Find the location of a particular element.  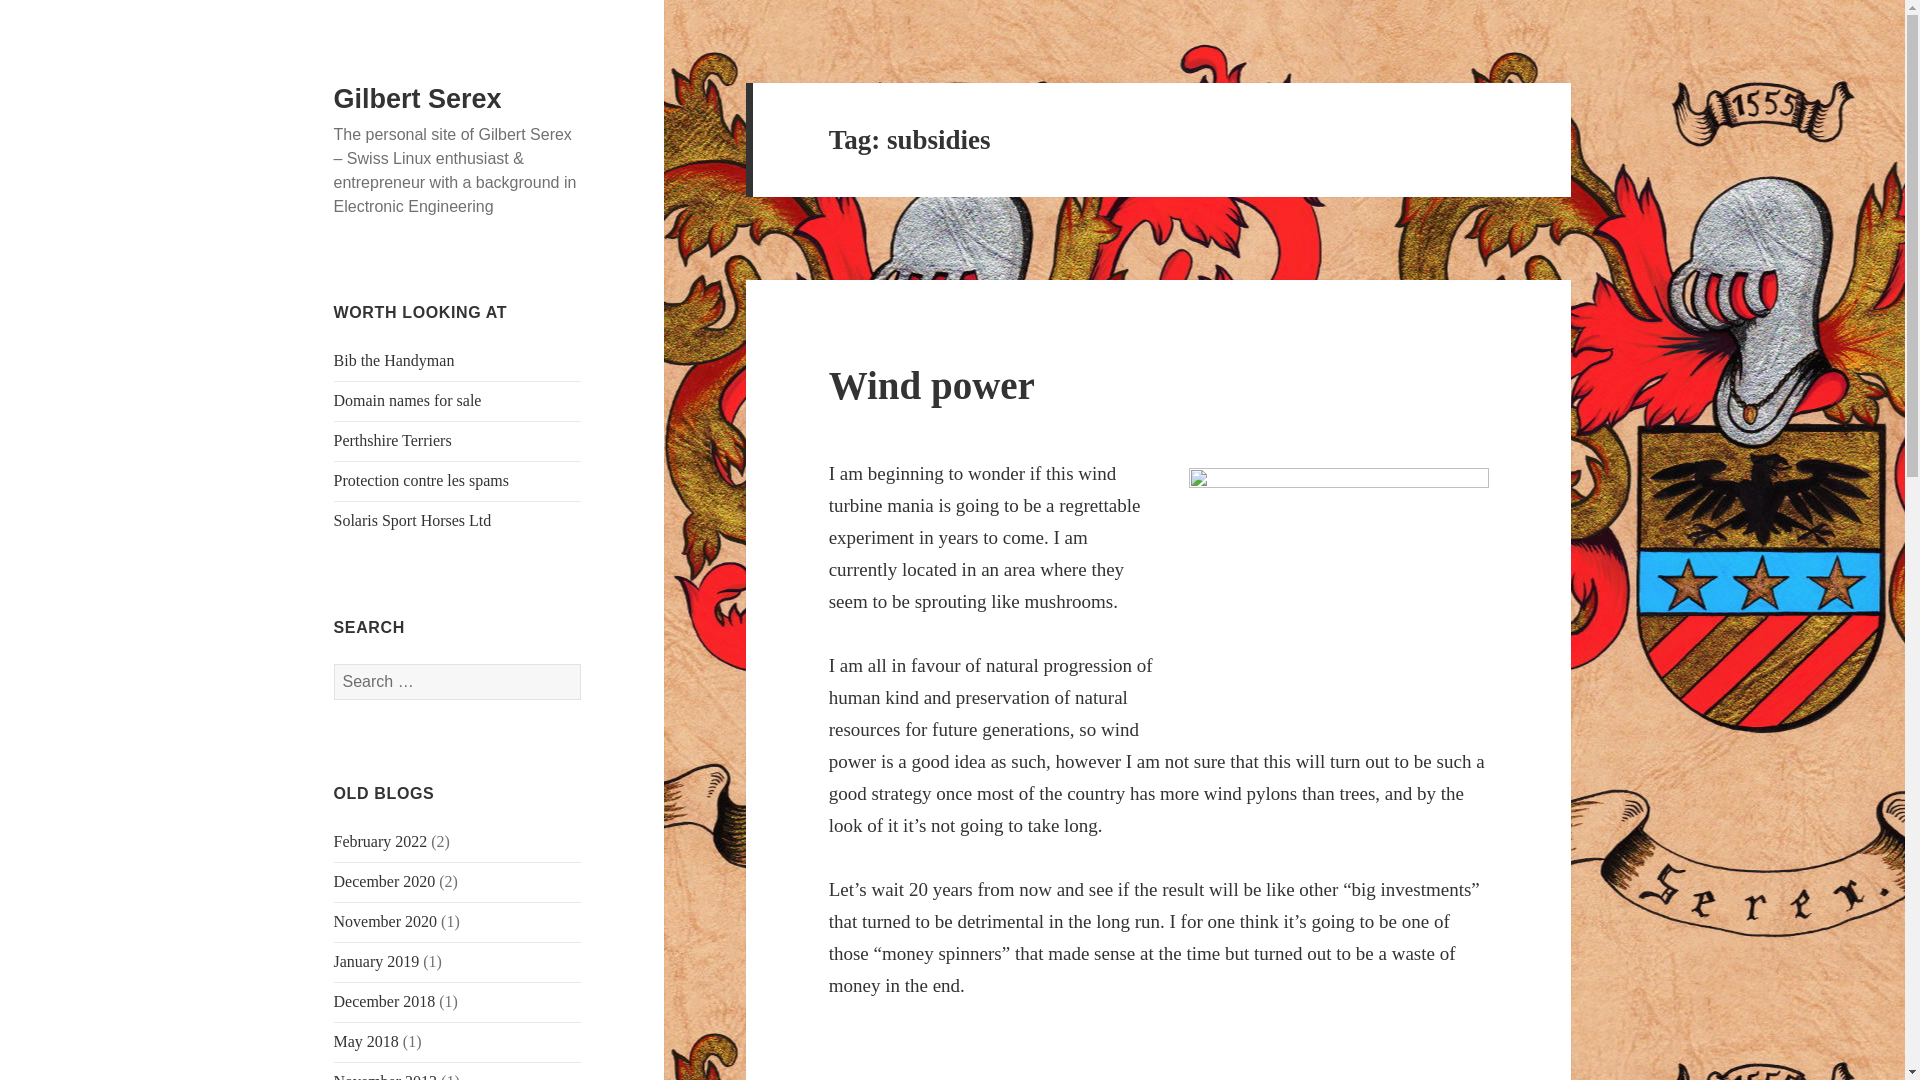

Protection contre les spams is located at coordinates (422, 480).